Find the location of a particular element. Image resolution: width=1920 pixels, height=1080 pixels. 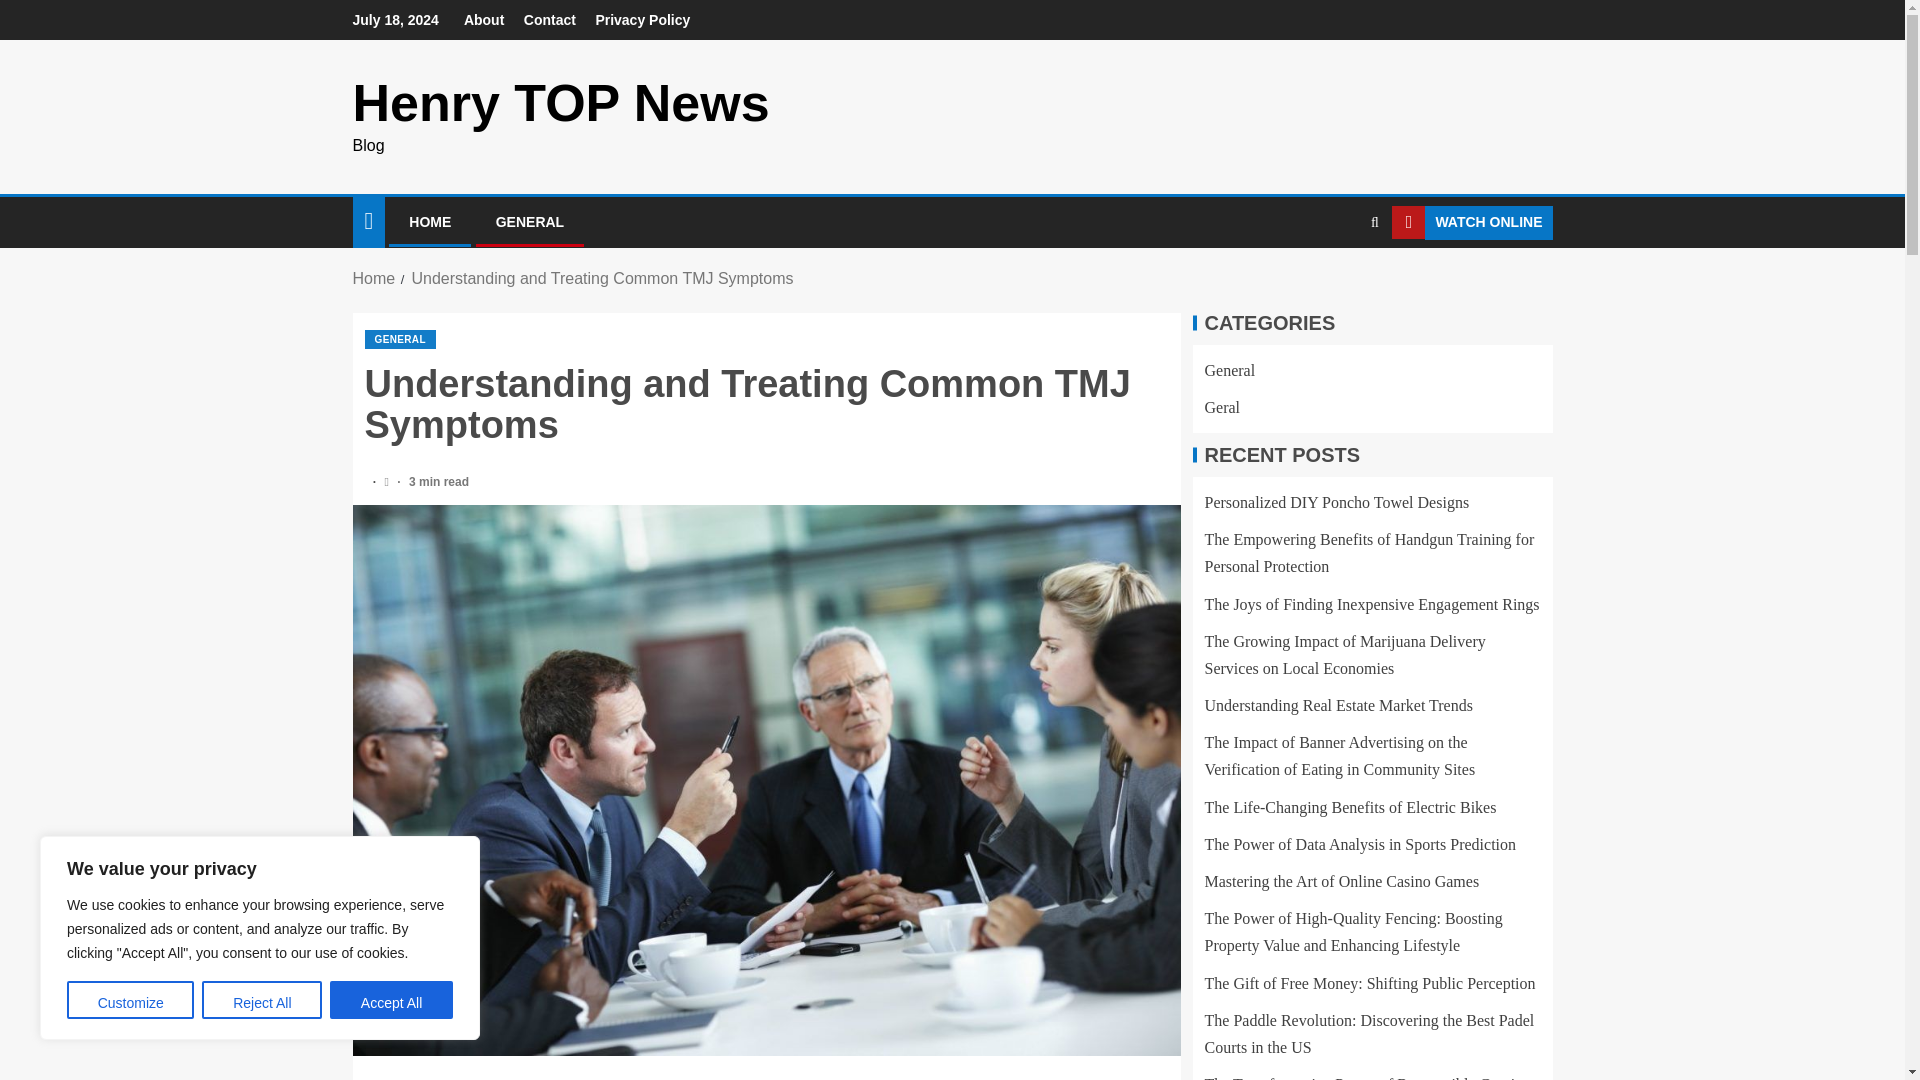

Privacy Policy is located at coordinates (642, 20).